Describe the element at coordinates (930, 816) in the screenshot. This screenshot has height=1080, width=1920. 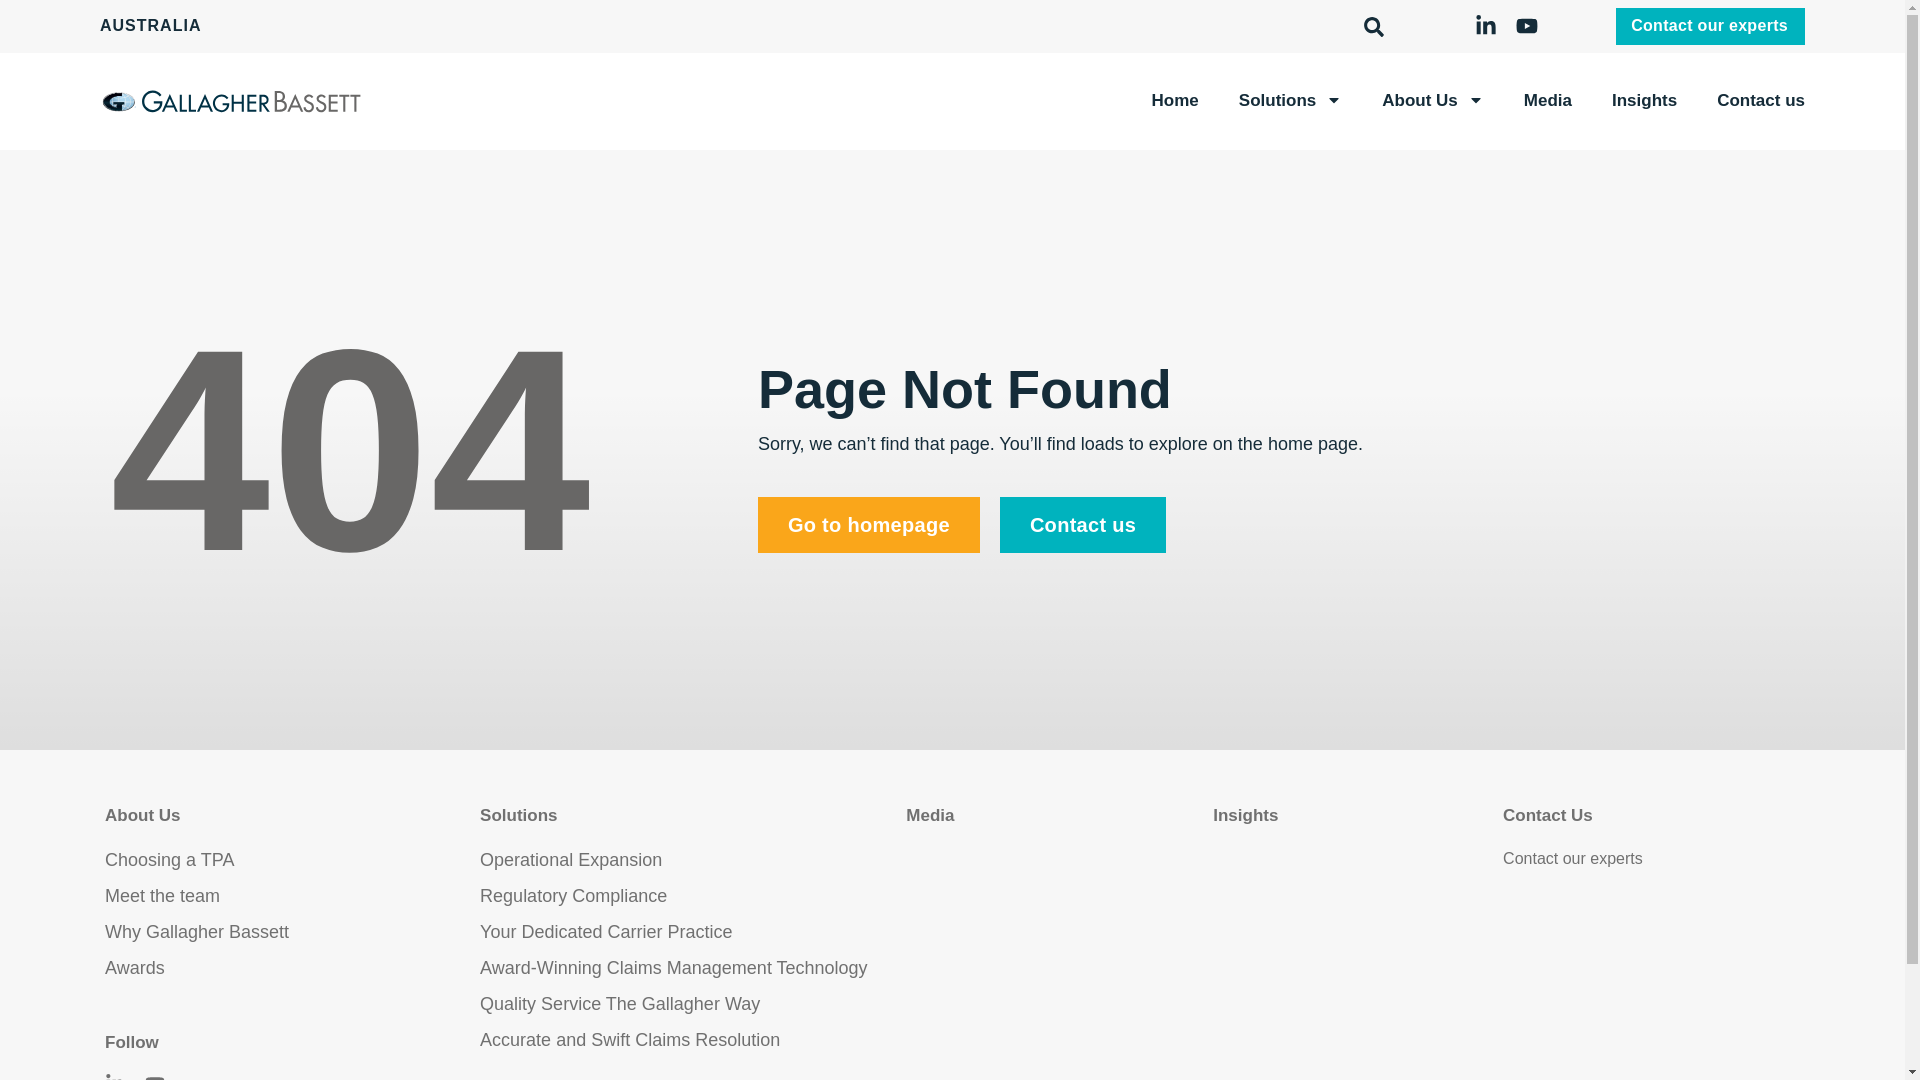
I see `Media` at that location.